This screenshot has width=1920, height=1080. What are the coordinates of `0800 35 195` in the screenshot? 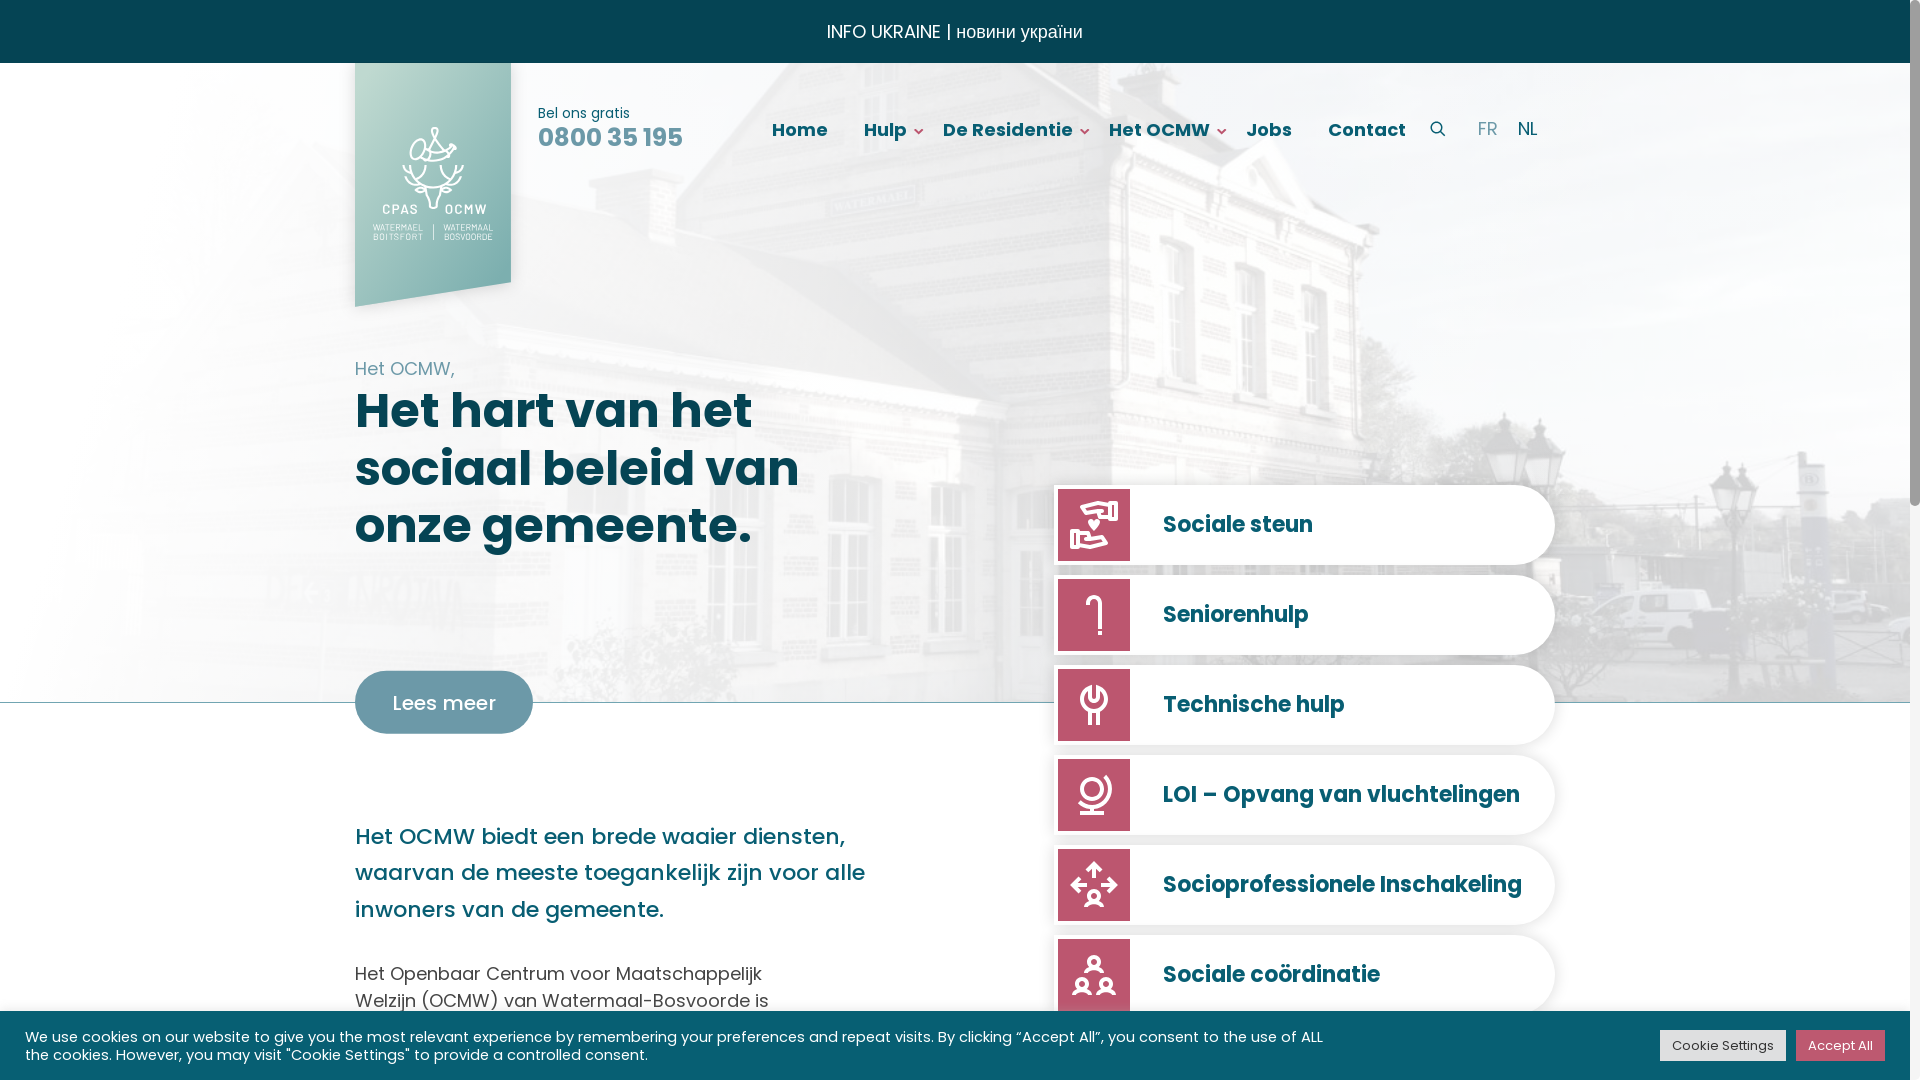 It's located at (610, 138).